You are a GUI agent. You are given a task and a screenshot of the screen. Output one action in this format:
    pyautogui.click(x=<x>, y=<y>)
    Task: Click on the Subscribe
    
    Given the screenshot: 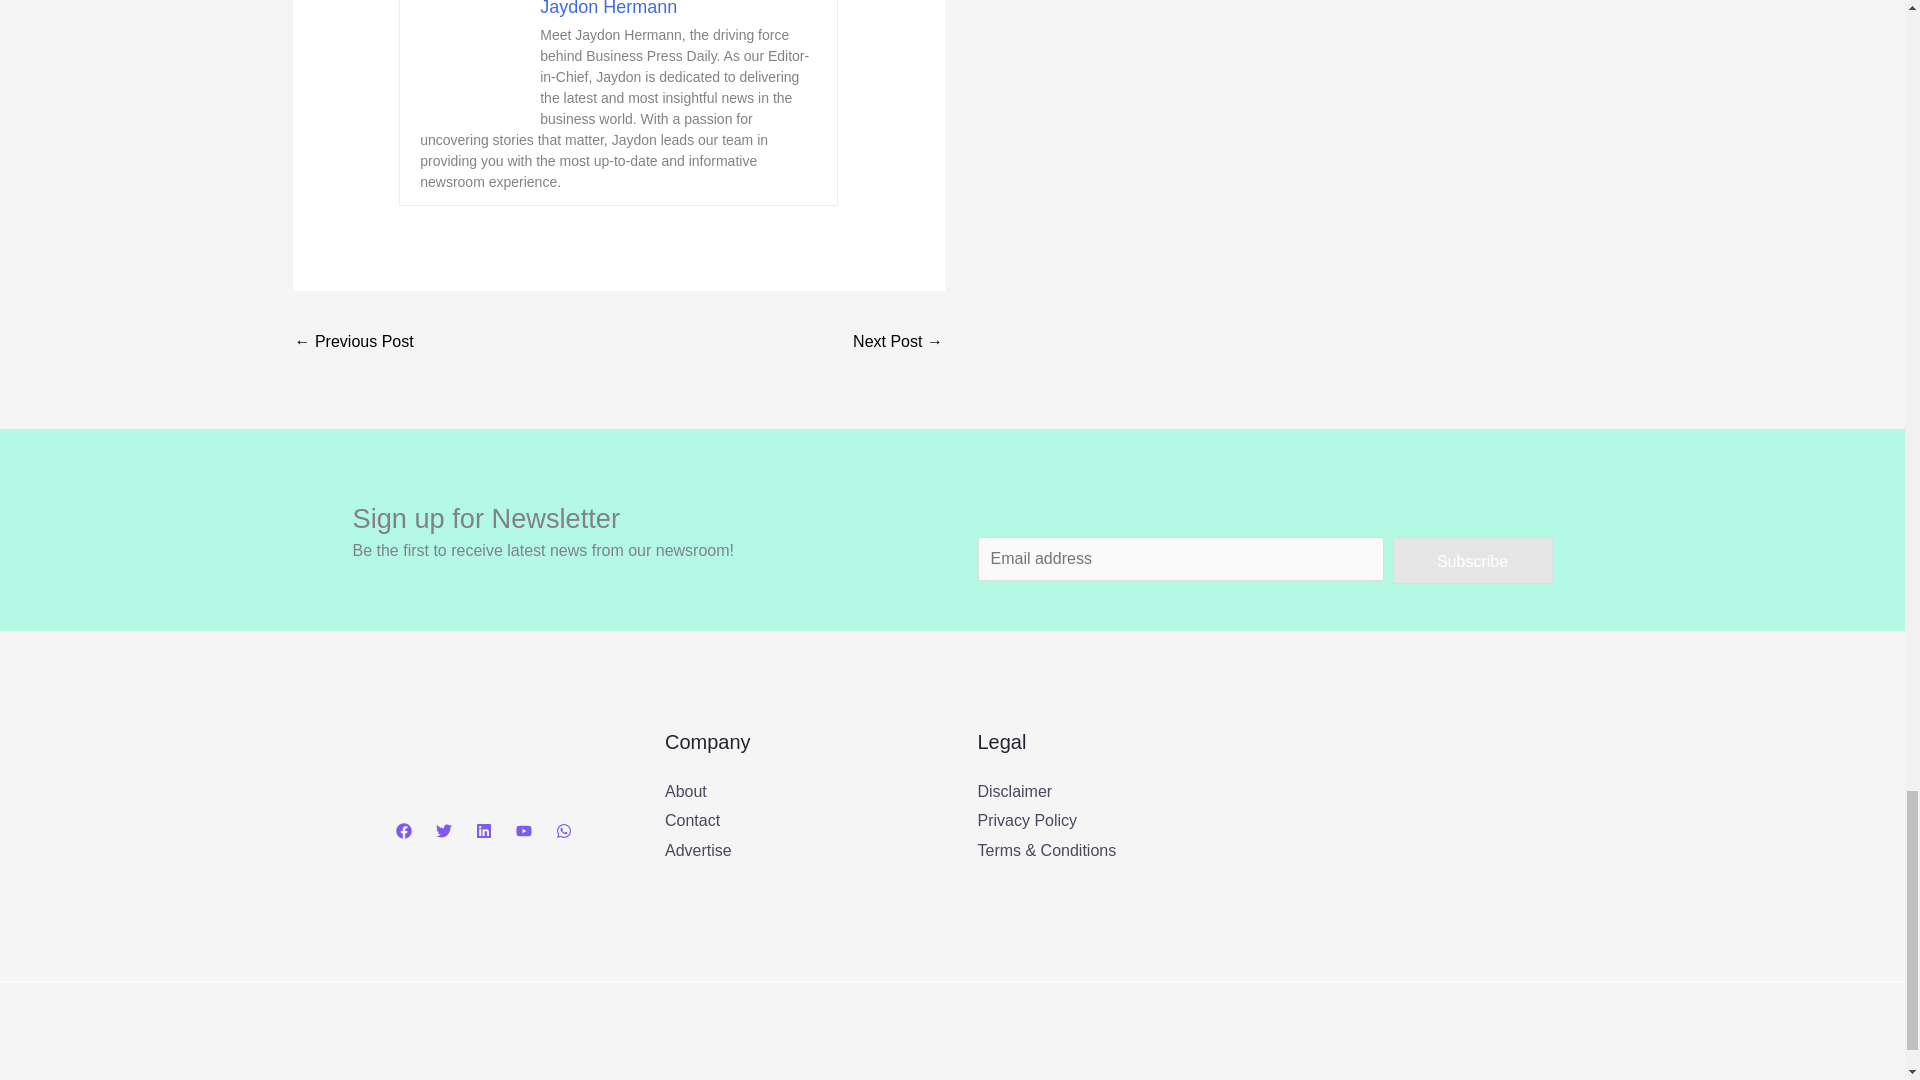 What is the action you would take?
    pyautogui.click(x=1472, y=560)
    